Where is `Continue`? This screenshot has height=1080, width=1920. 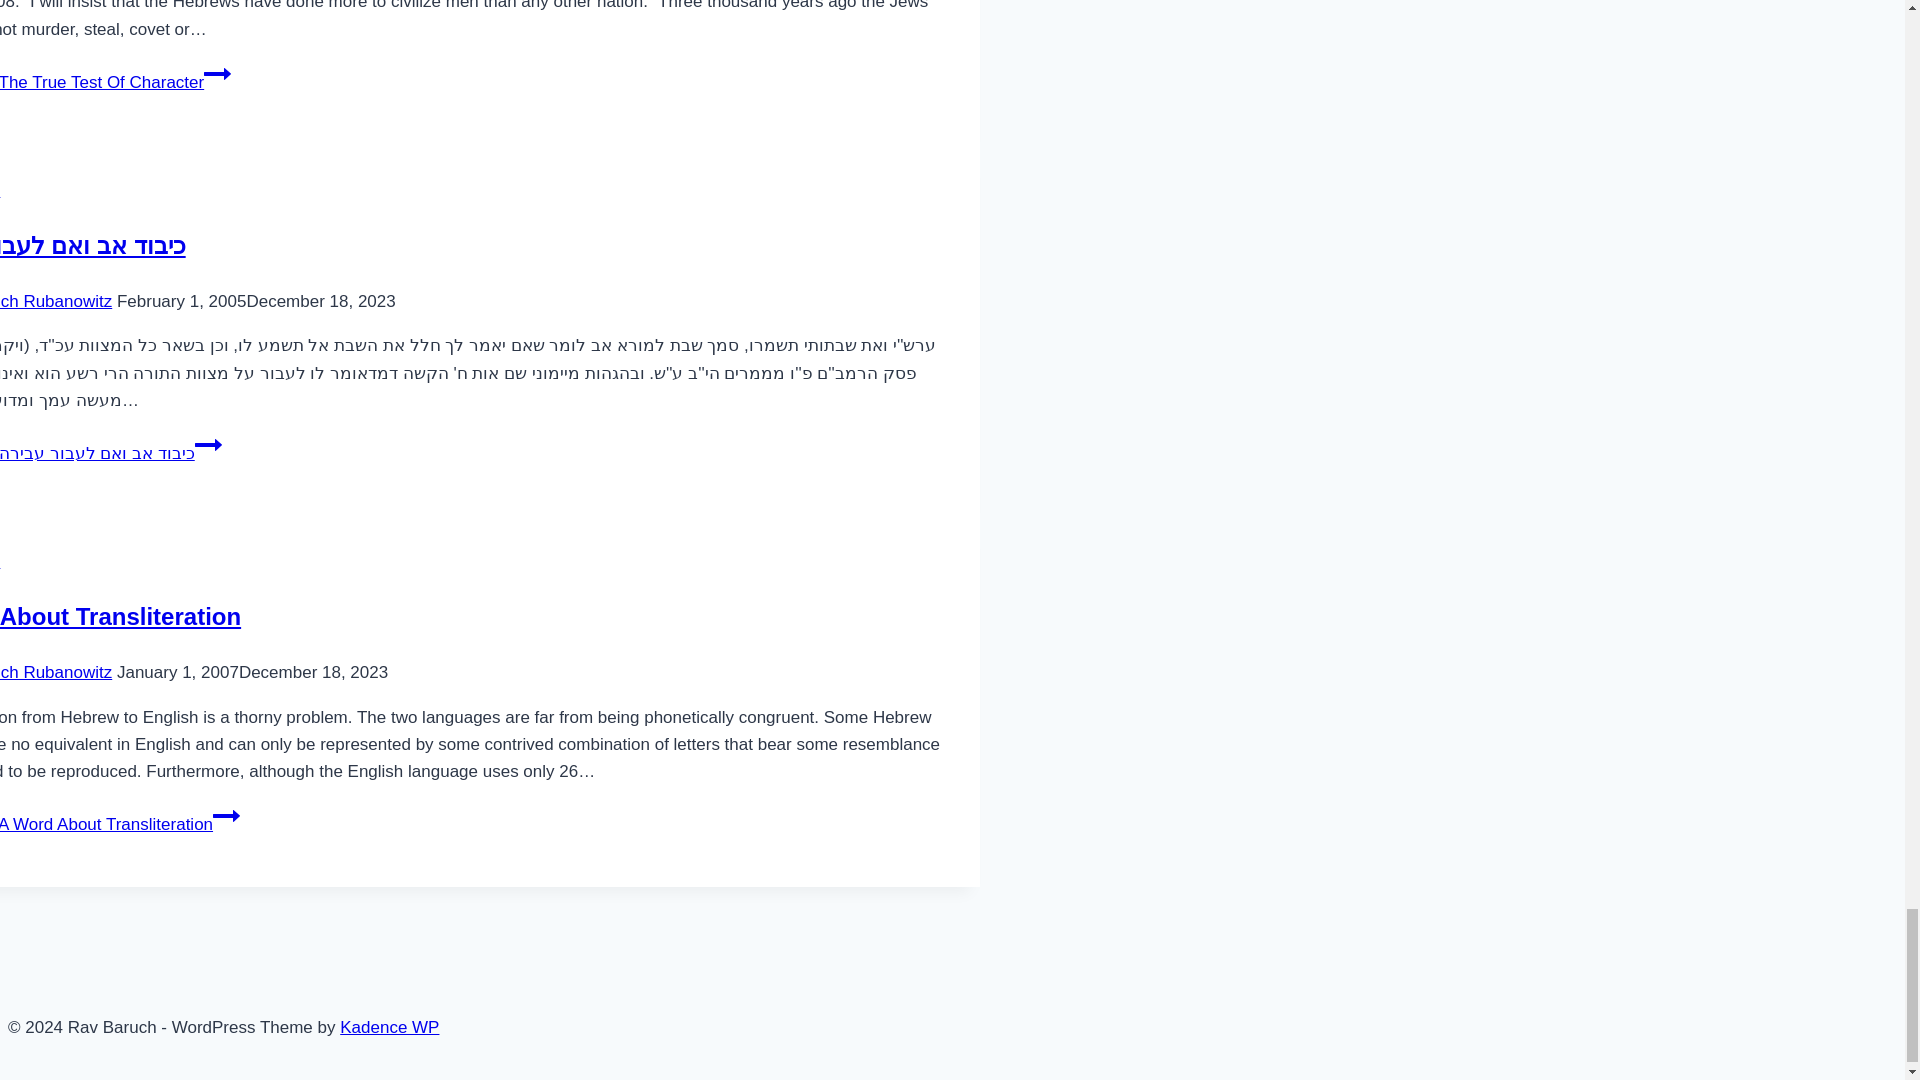 Continue is located at coordinates (208, 444).